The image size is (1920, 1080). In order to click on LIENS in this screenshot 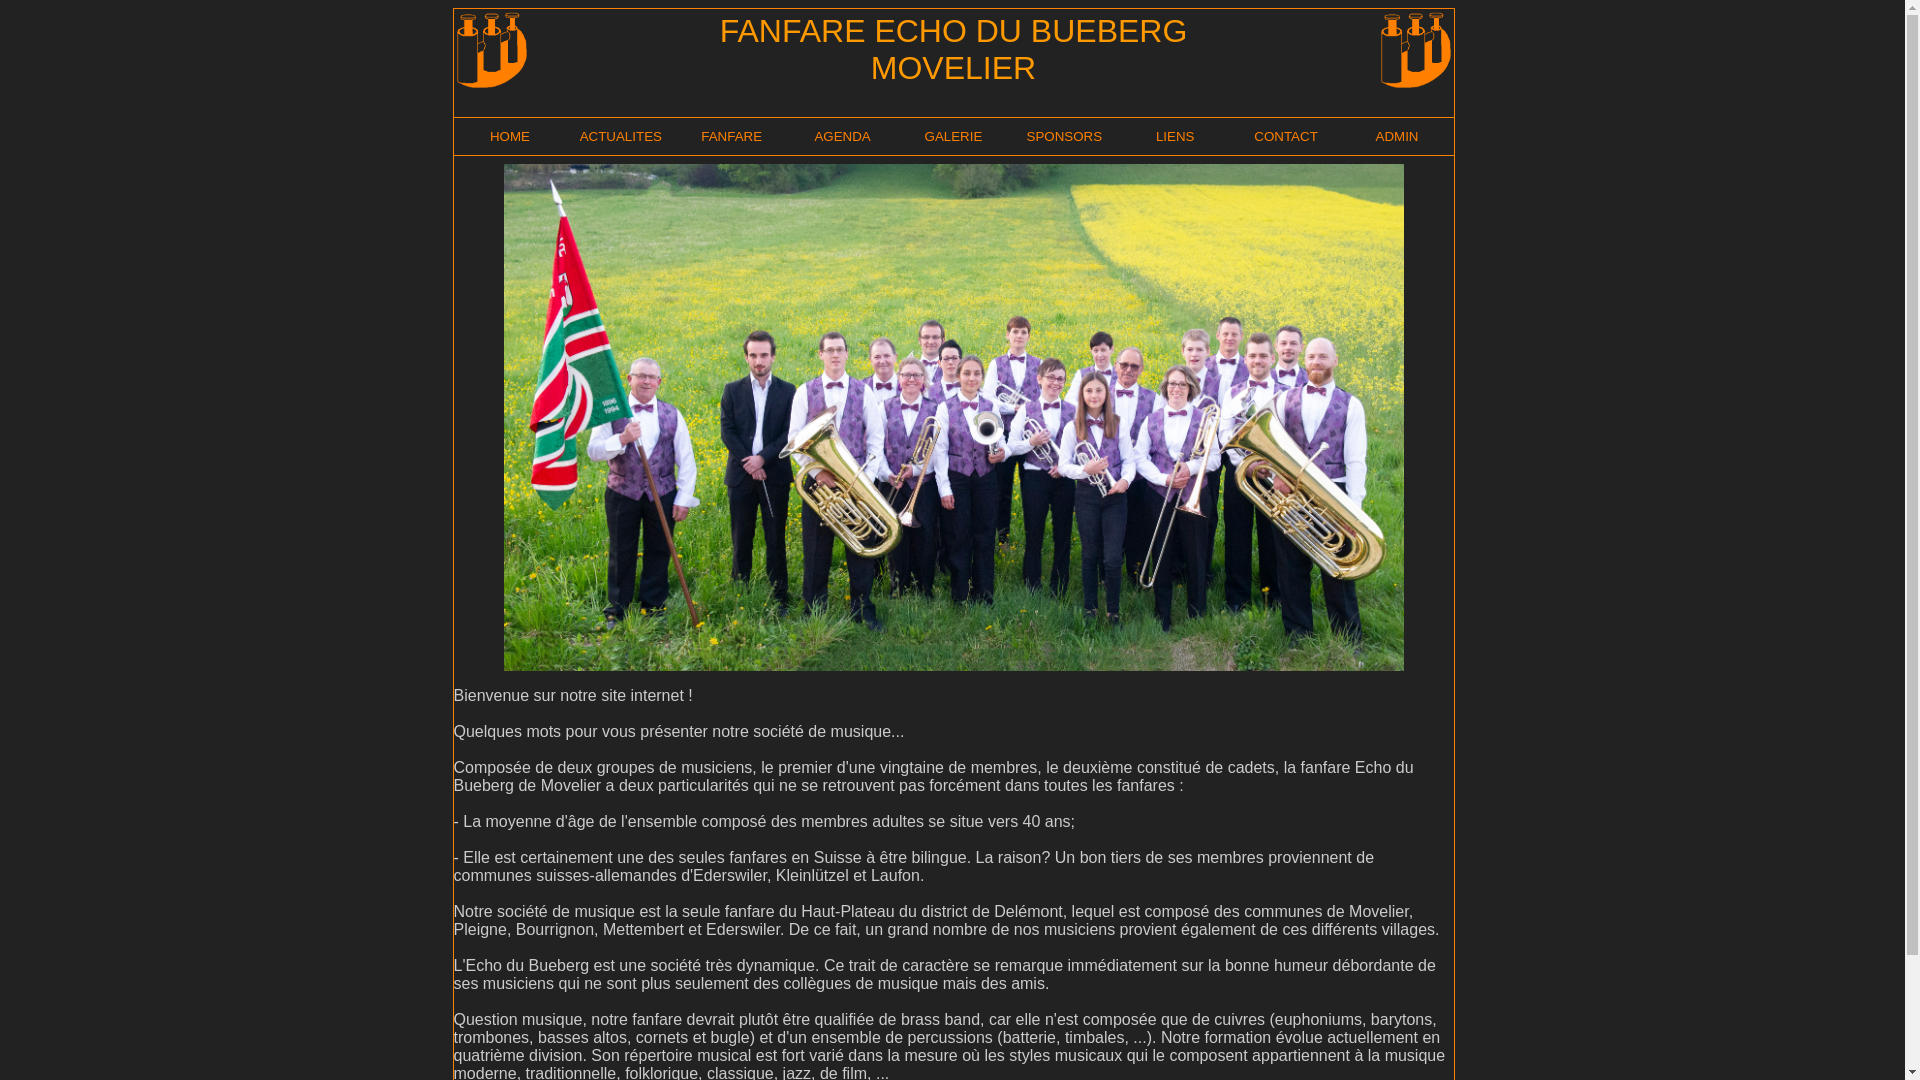, I will do `click(1176, 136)`.